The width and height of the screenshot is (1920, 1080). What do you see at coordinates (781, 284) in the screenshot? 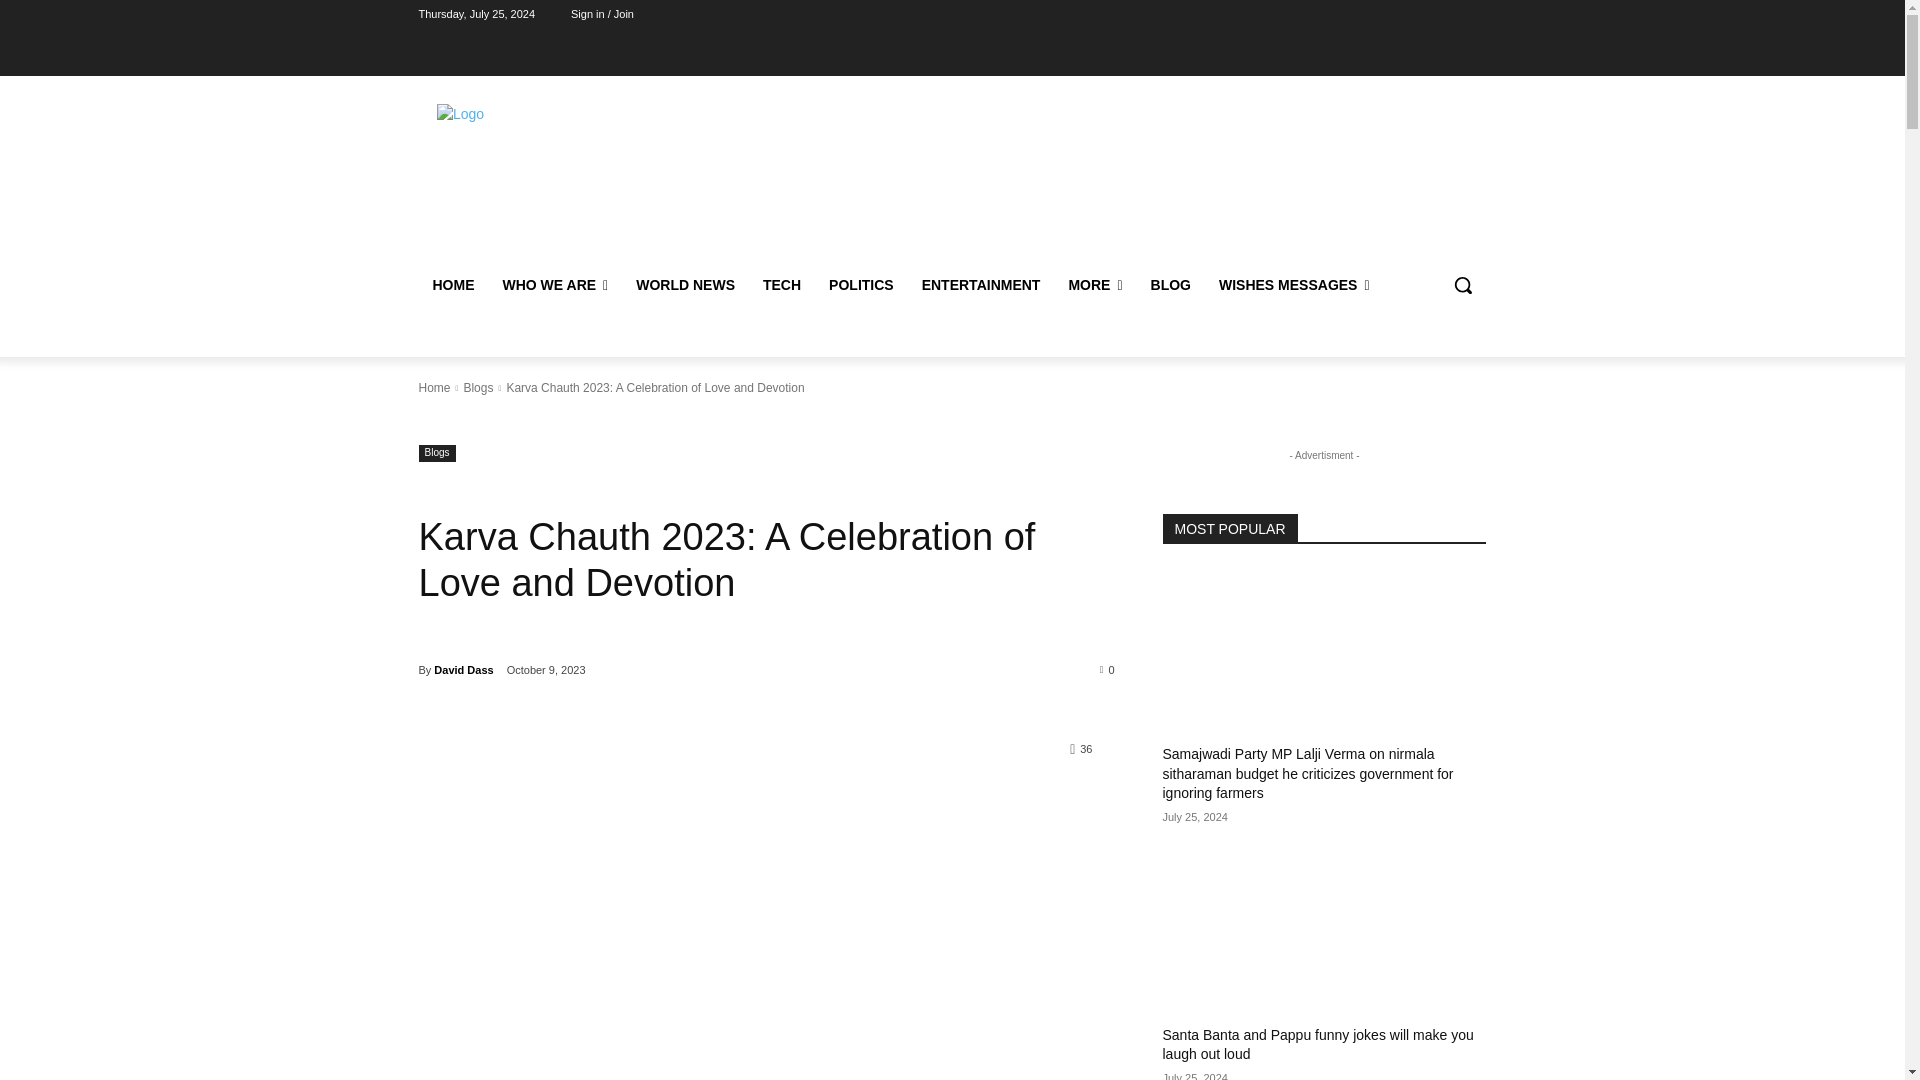
I see `TECH` at bounding box center [781, 284].